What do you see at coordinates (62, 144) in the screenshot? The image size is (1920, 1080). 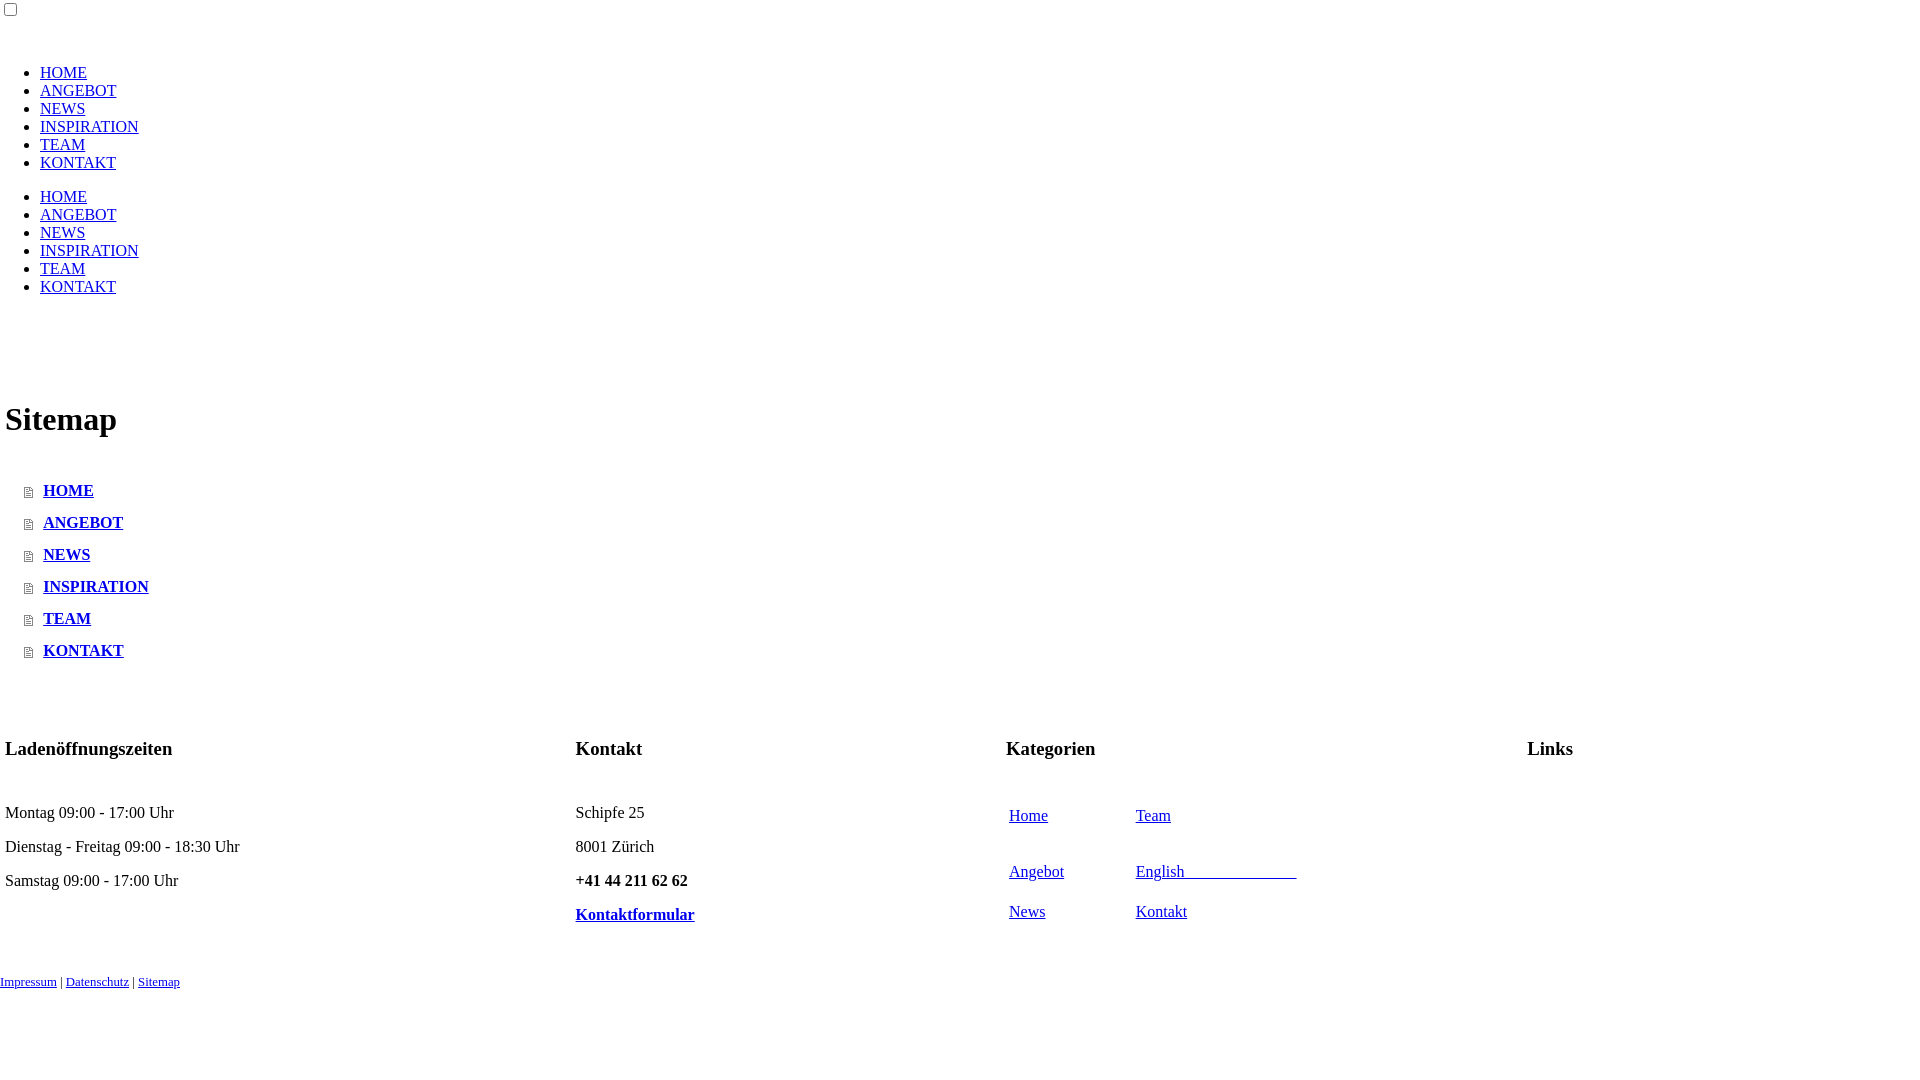 I see `TEAM` at bounding box center [62, 144].